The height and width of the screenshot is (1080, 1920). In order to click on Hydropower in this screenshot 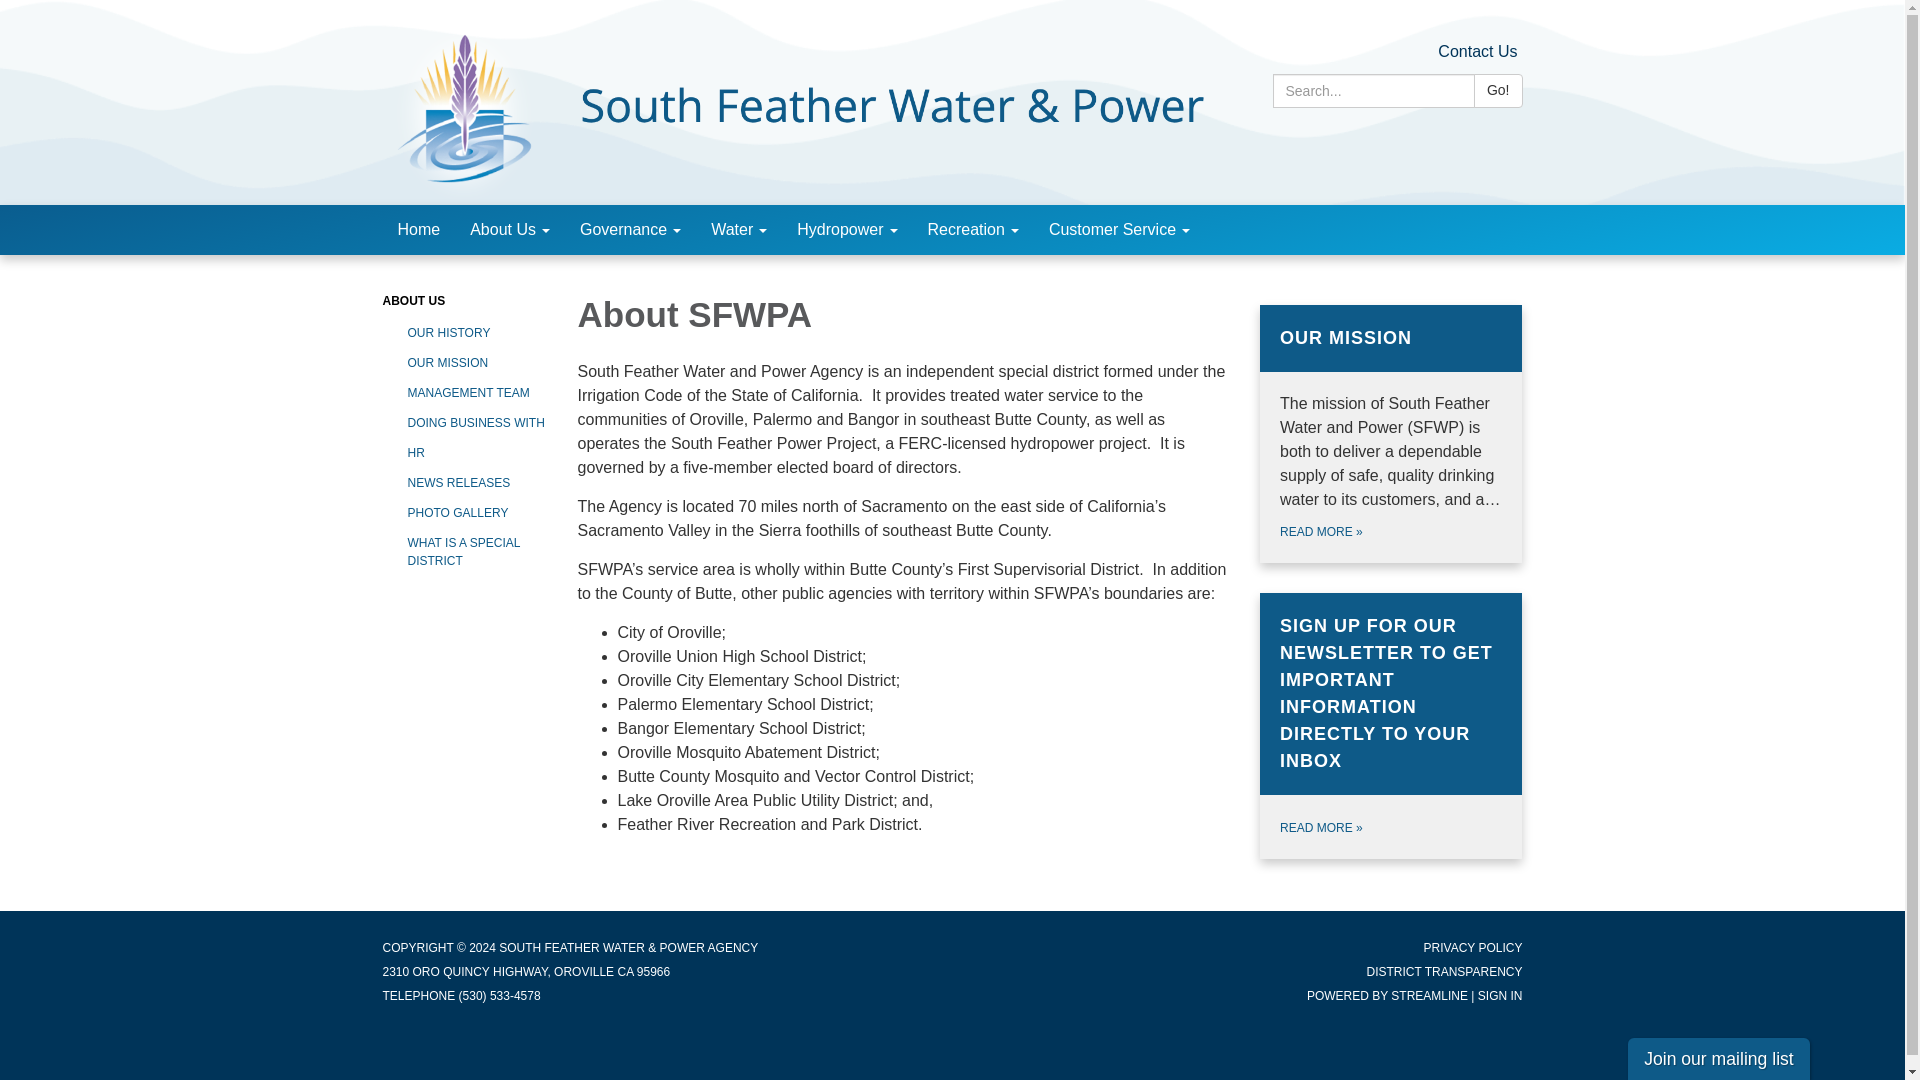, I will do `click(846, 230)`.